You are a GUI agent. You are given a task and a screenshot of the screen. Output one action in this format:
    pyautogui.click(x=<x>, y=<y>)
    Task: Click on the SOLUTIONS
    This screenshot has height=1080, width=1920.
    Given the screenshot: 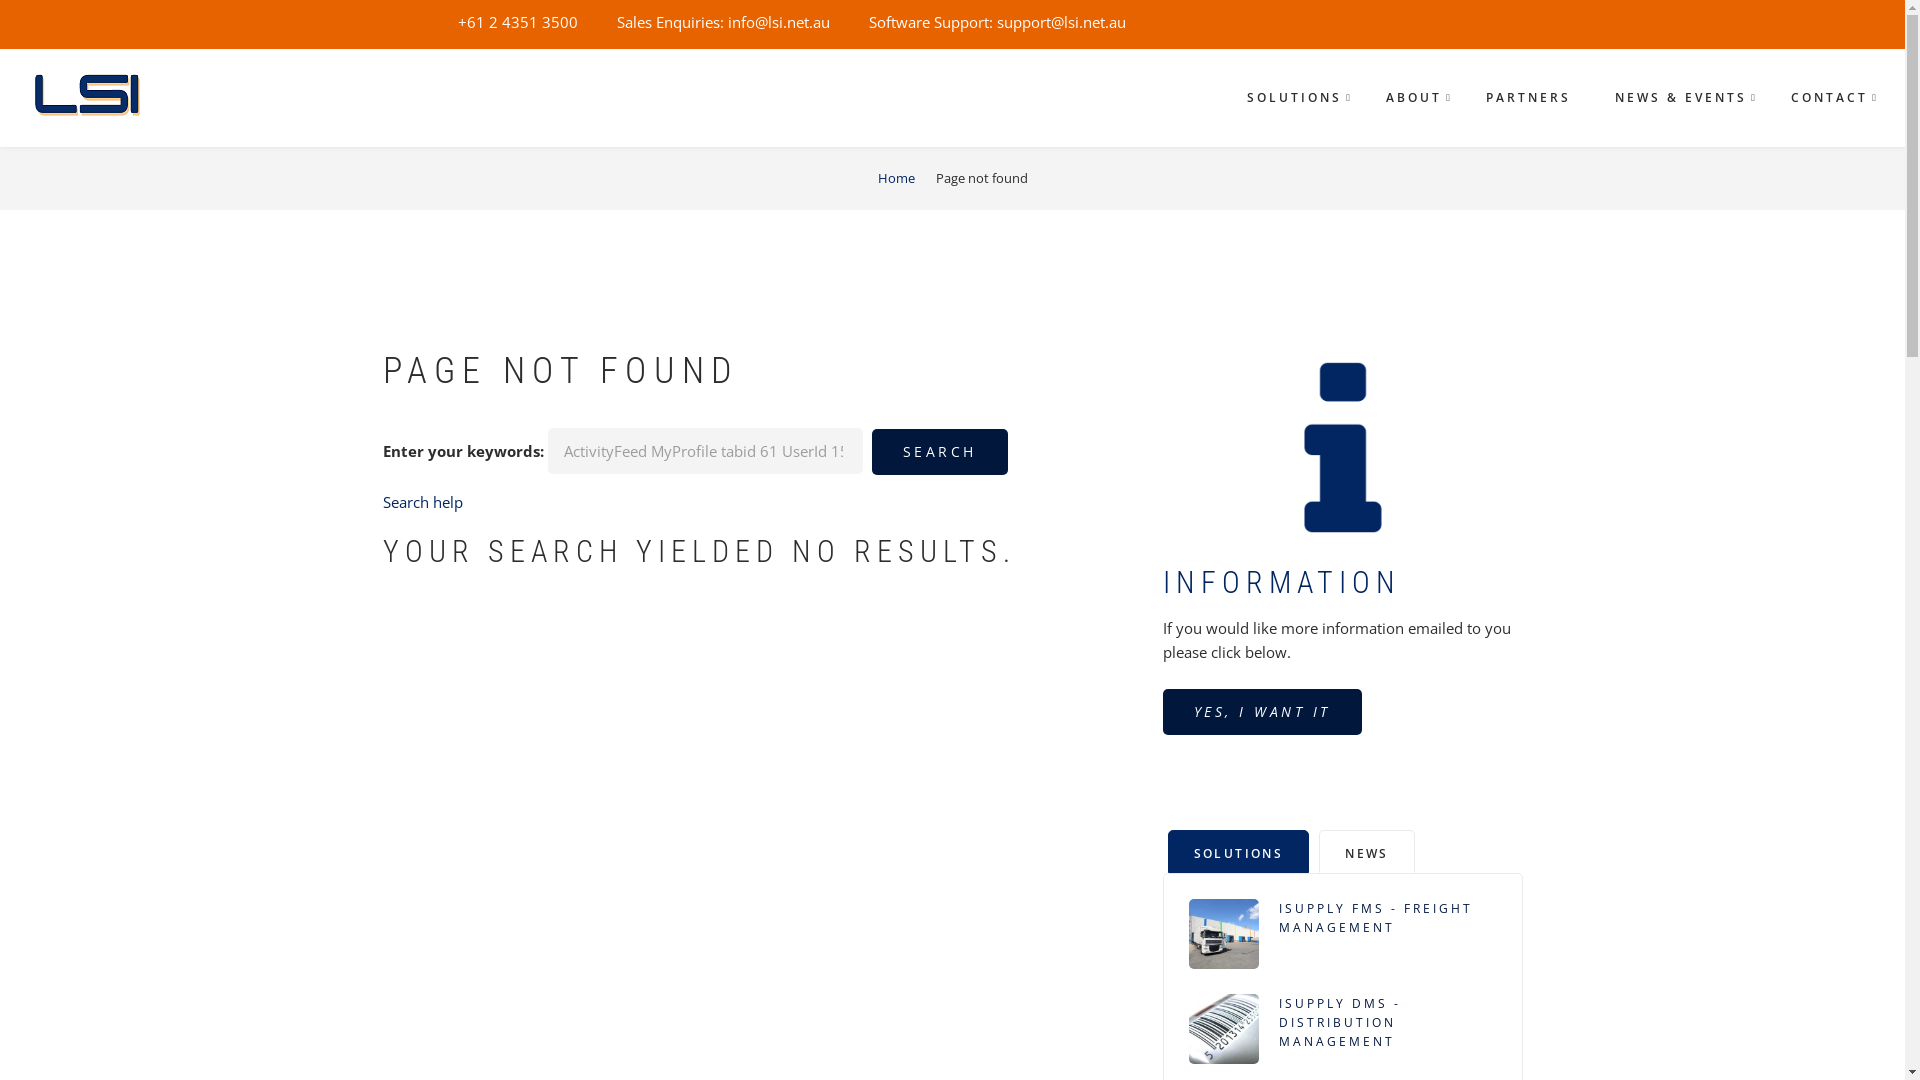 What is the action you would take?
    pyautogui.click(x=1239, y=852)
    